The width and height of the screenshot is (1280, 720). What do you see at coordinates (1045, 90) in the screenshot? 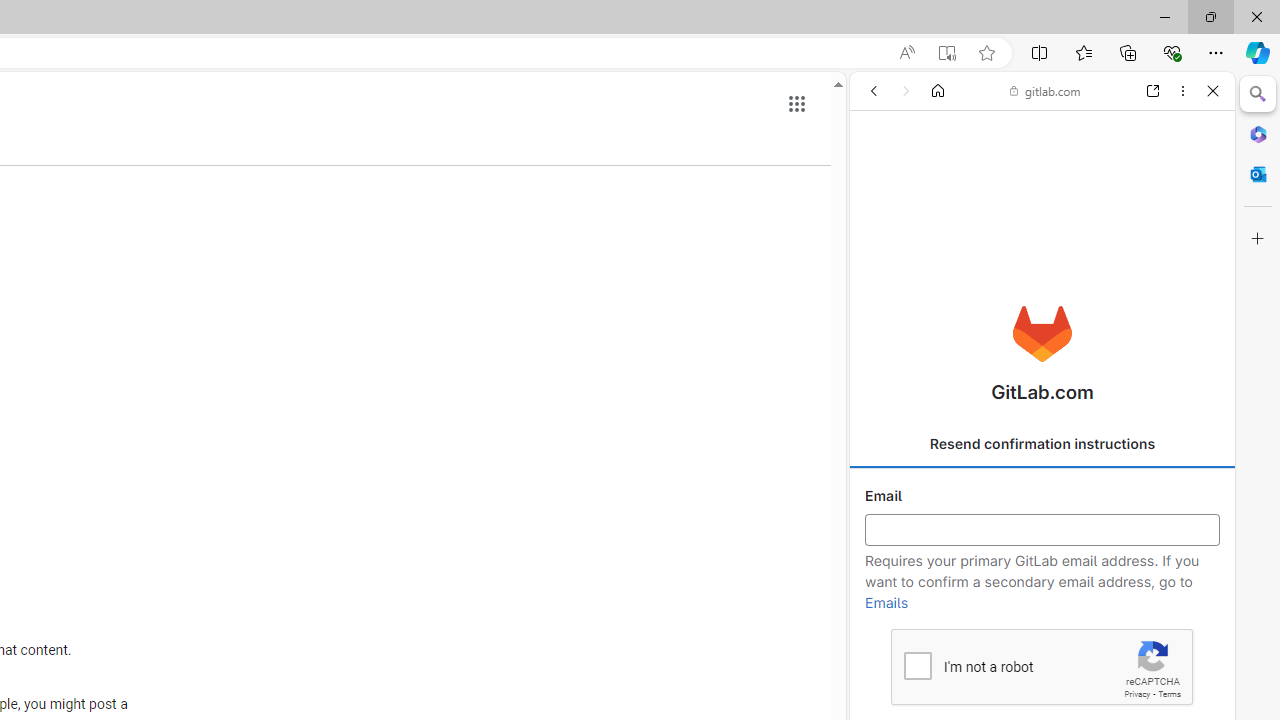
I see `gitlab.com` at bounding box center [1045, 90].